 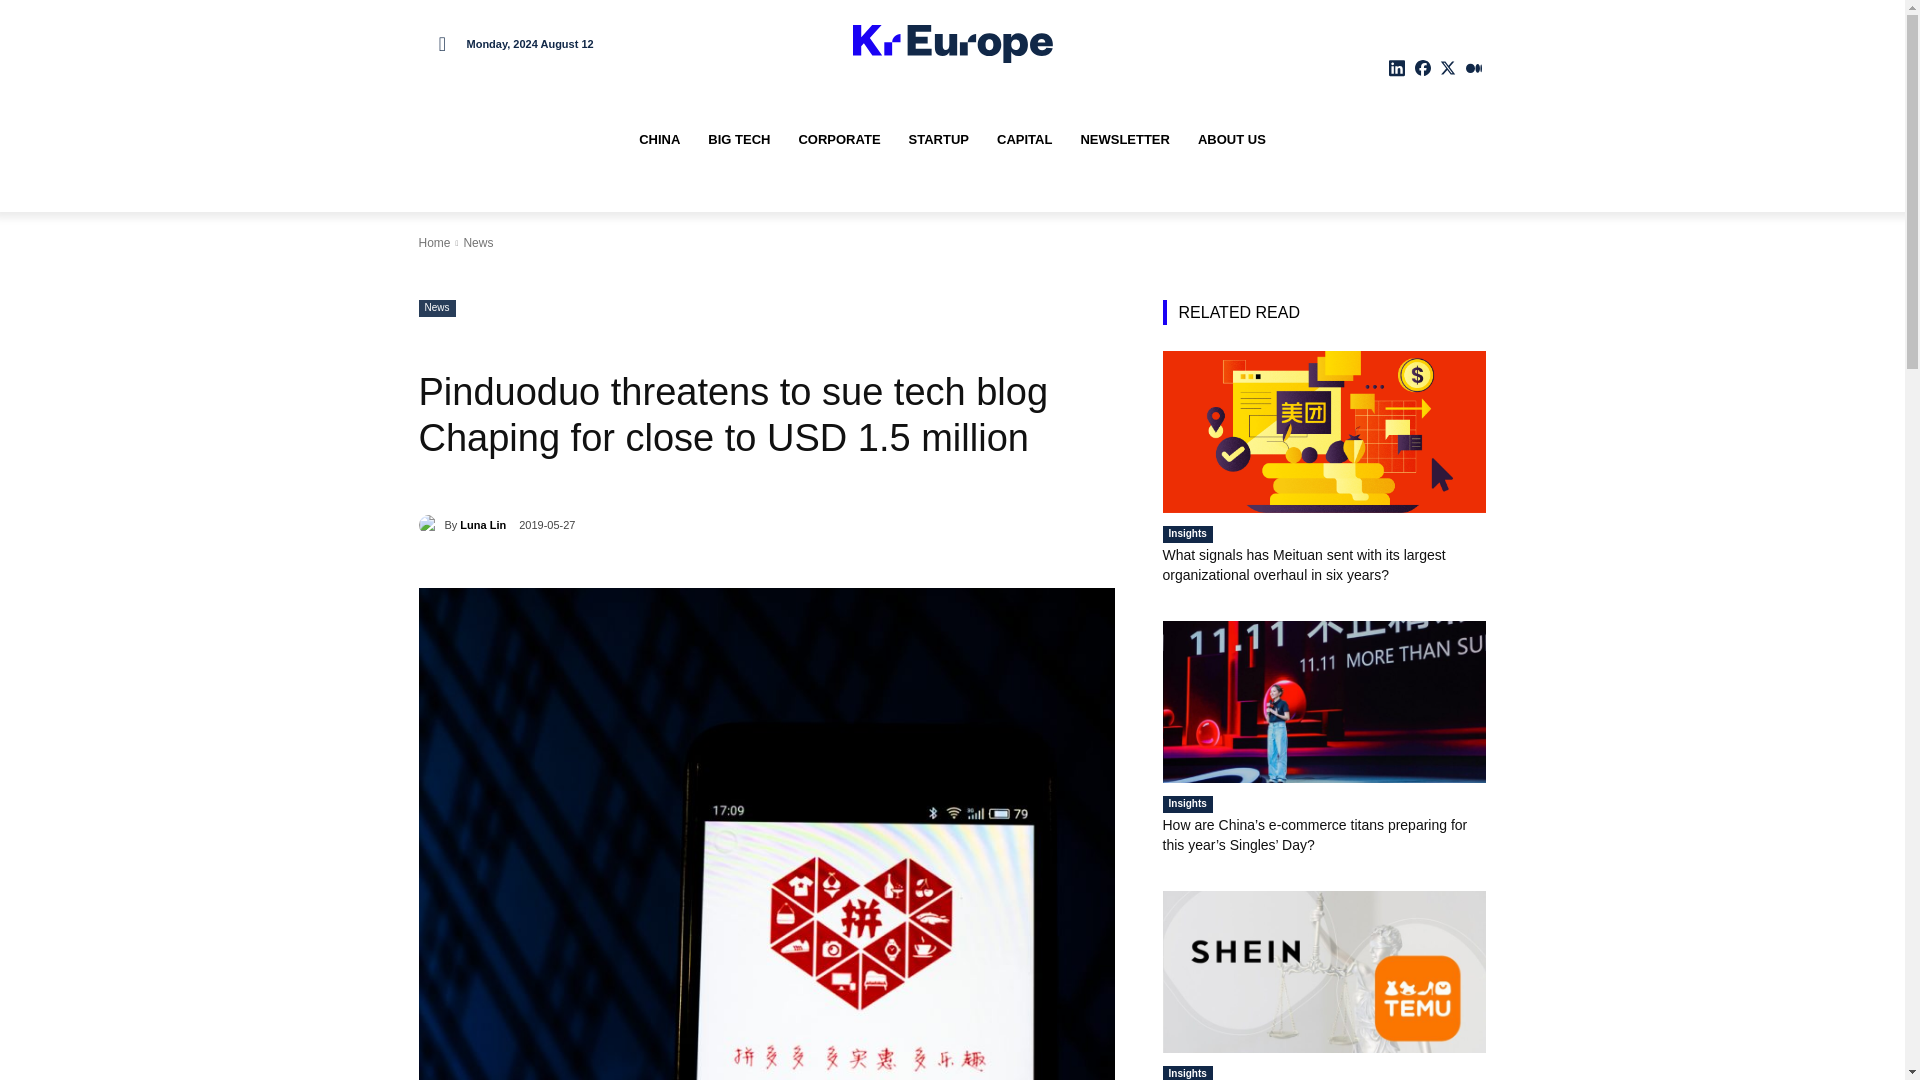 What do you see at coordinates (1232, 140) in the screenshot?
I see `ABOUT US` at bounding box center [1232, 140].